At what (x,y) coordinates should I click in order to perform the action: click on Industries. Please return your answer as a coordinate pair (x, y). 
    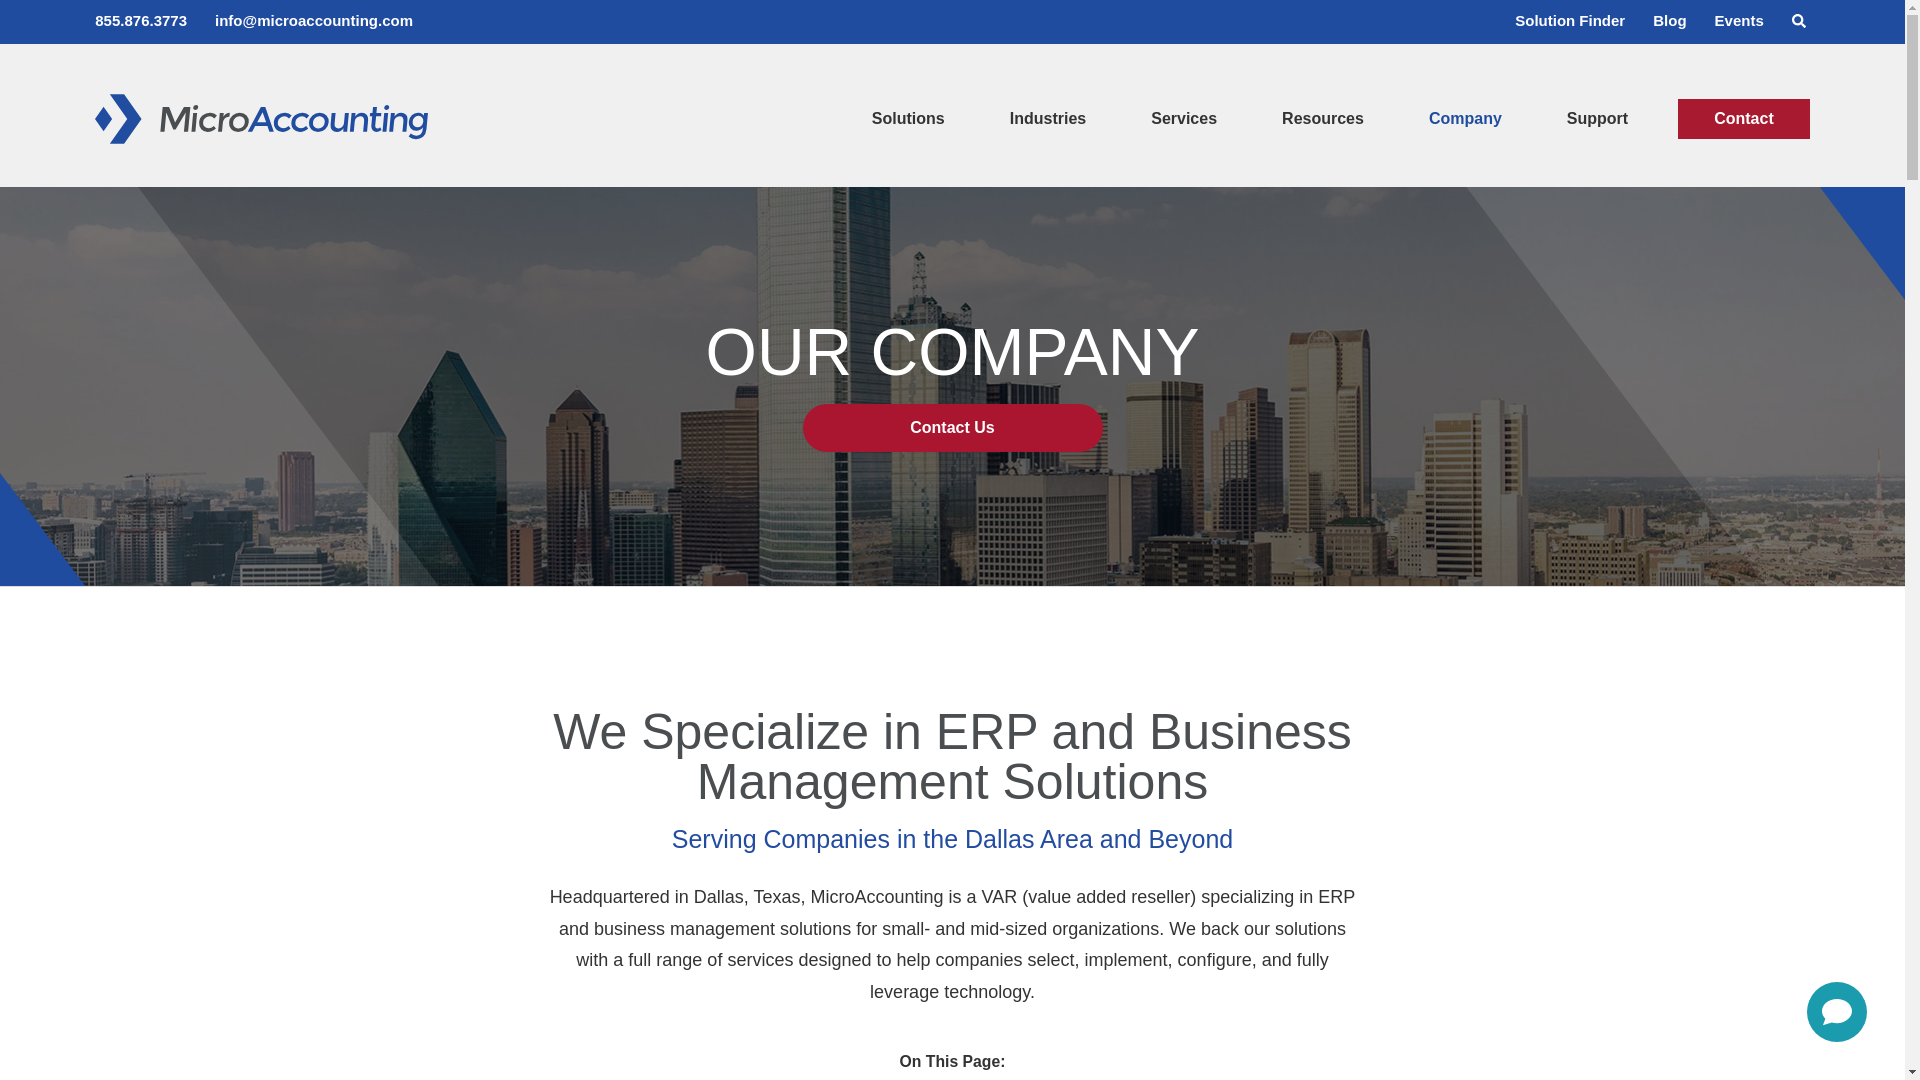
    Looking at the image, I should click on (1047, 142).